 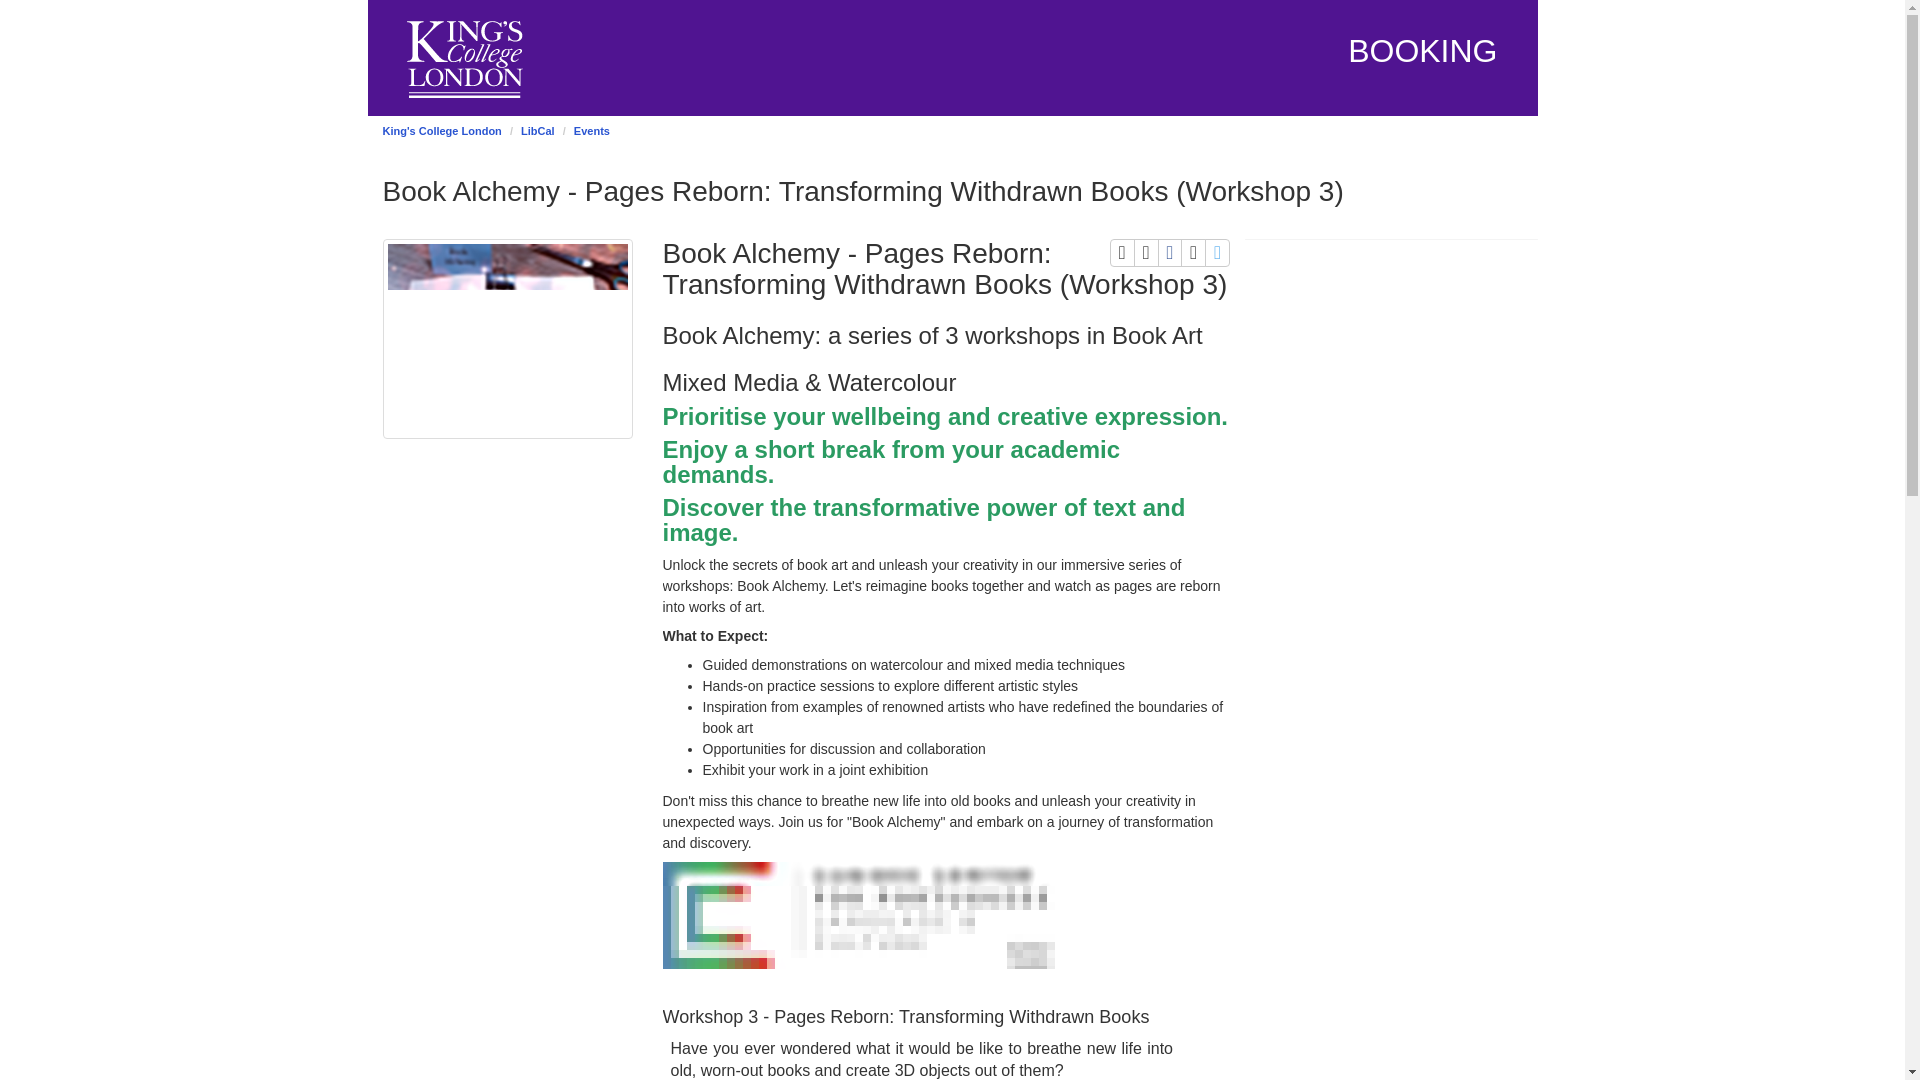 What do you see at coordinates (1146, 252) in the screenshot?
I see `Add to a Calendar using iCal` at bounding box center [1146, 252].